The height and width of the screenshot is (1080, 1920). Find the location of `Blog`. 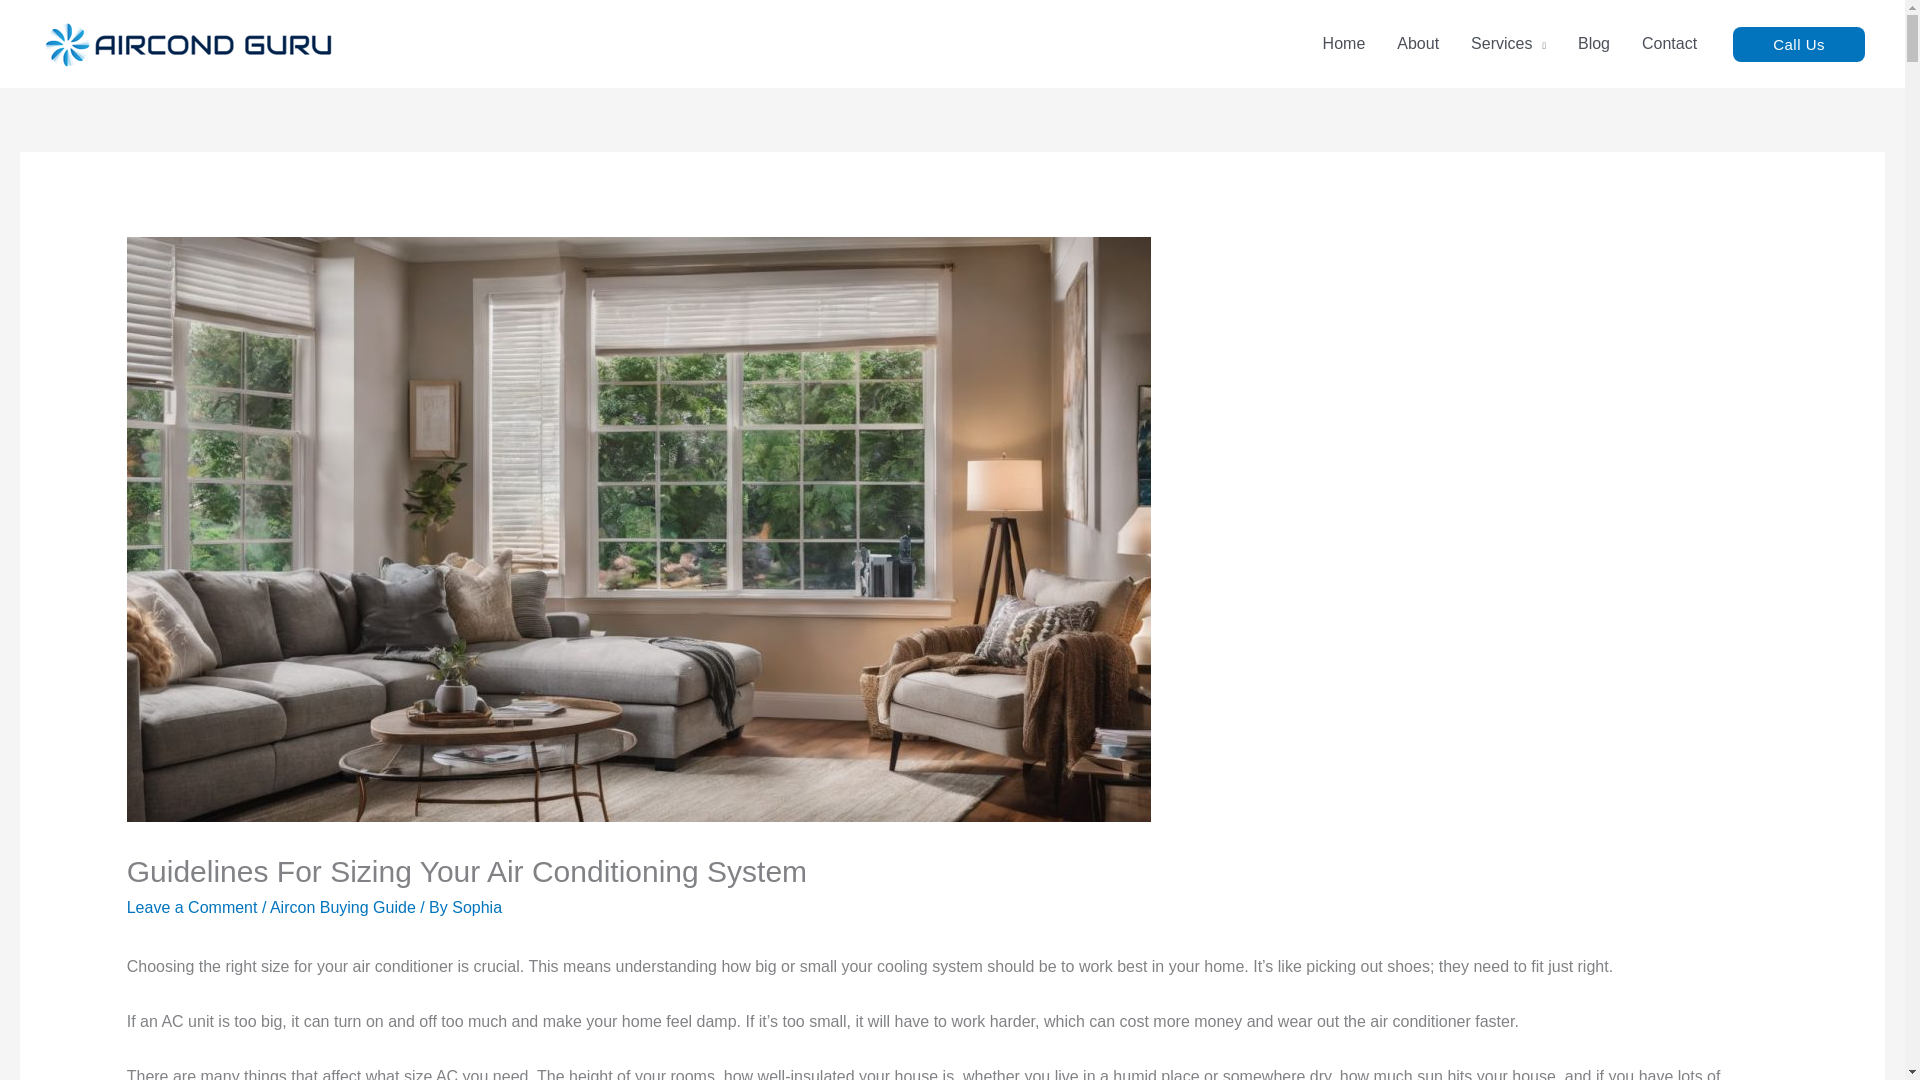

Blog is located at coordinates (1594, 43).